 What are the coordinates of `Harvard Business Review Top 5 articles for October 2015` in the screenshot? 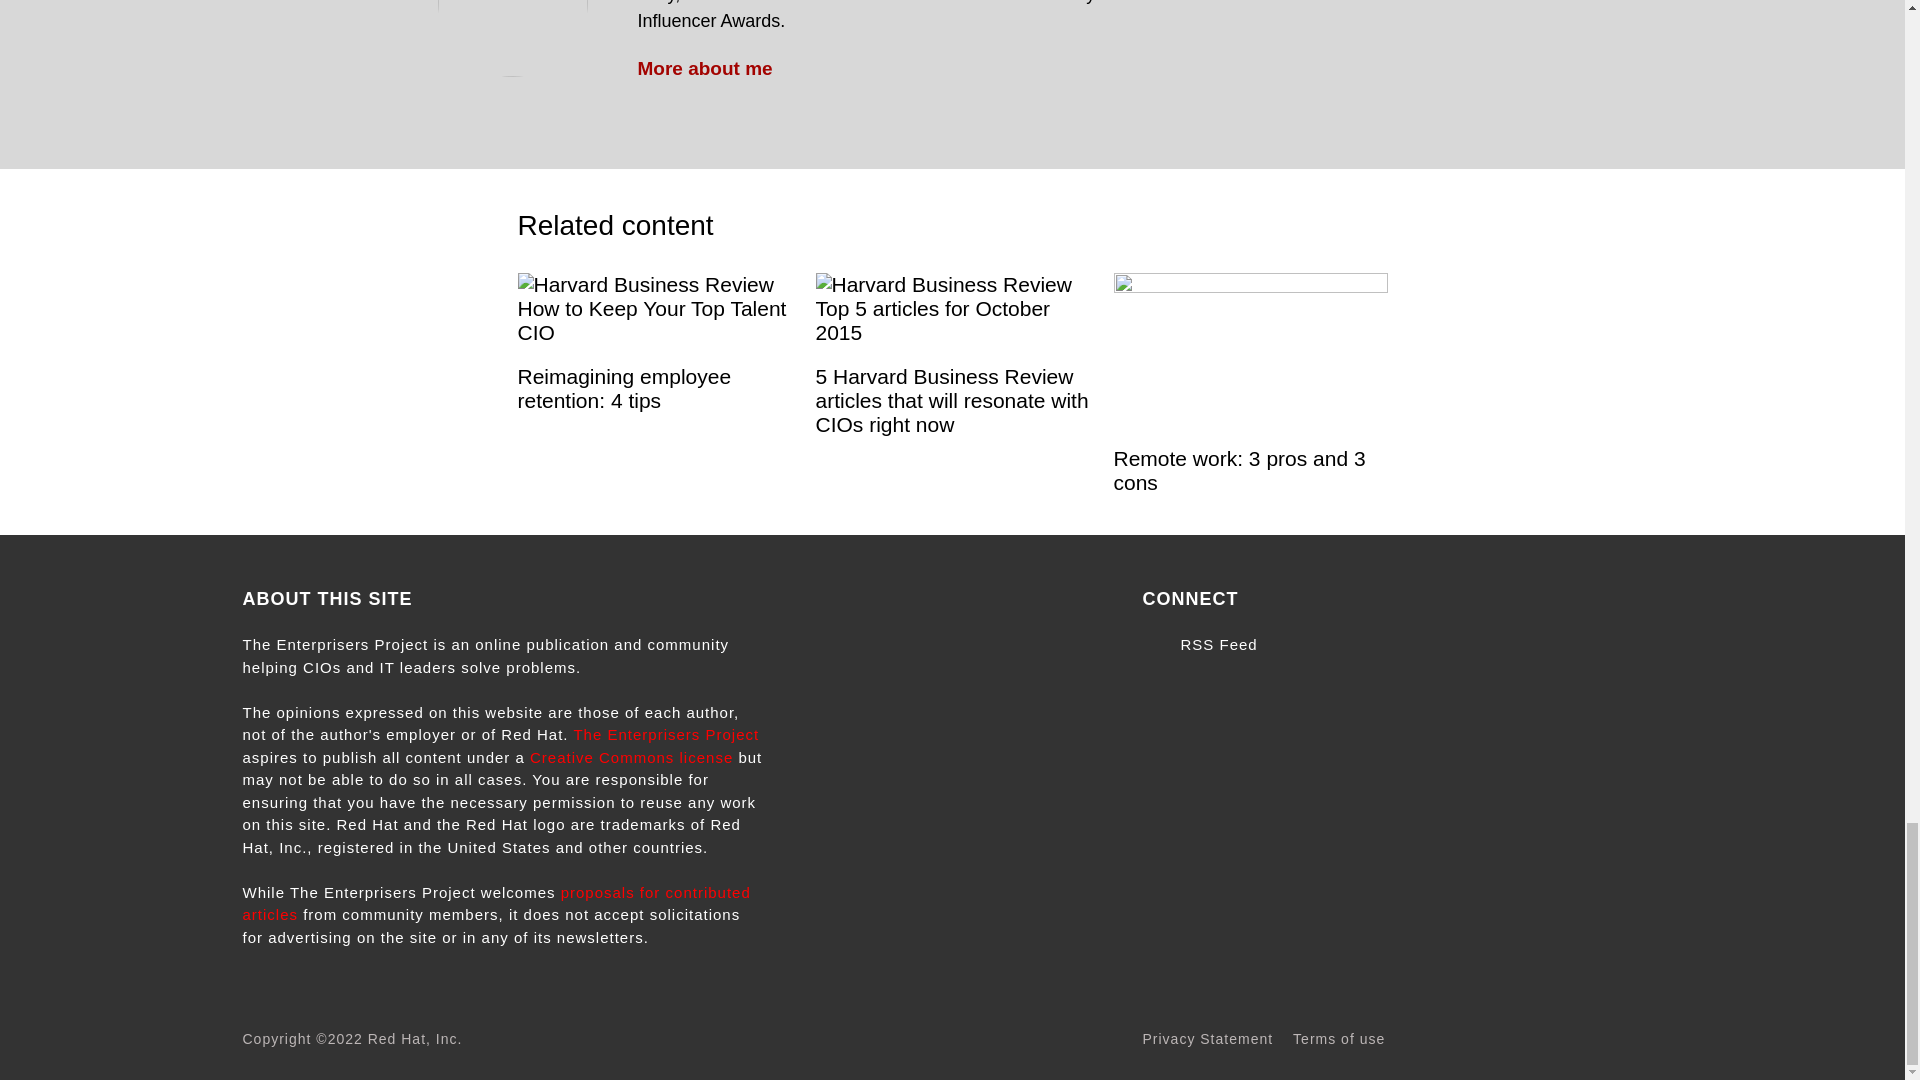 It's located at (953, 308).